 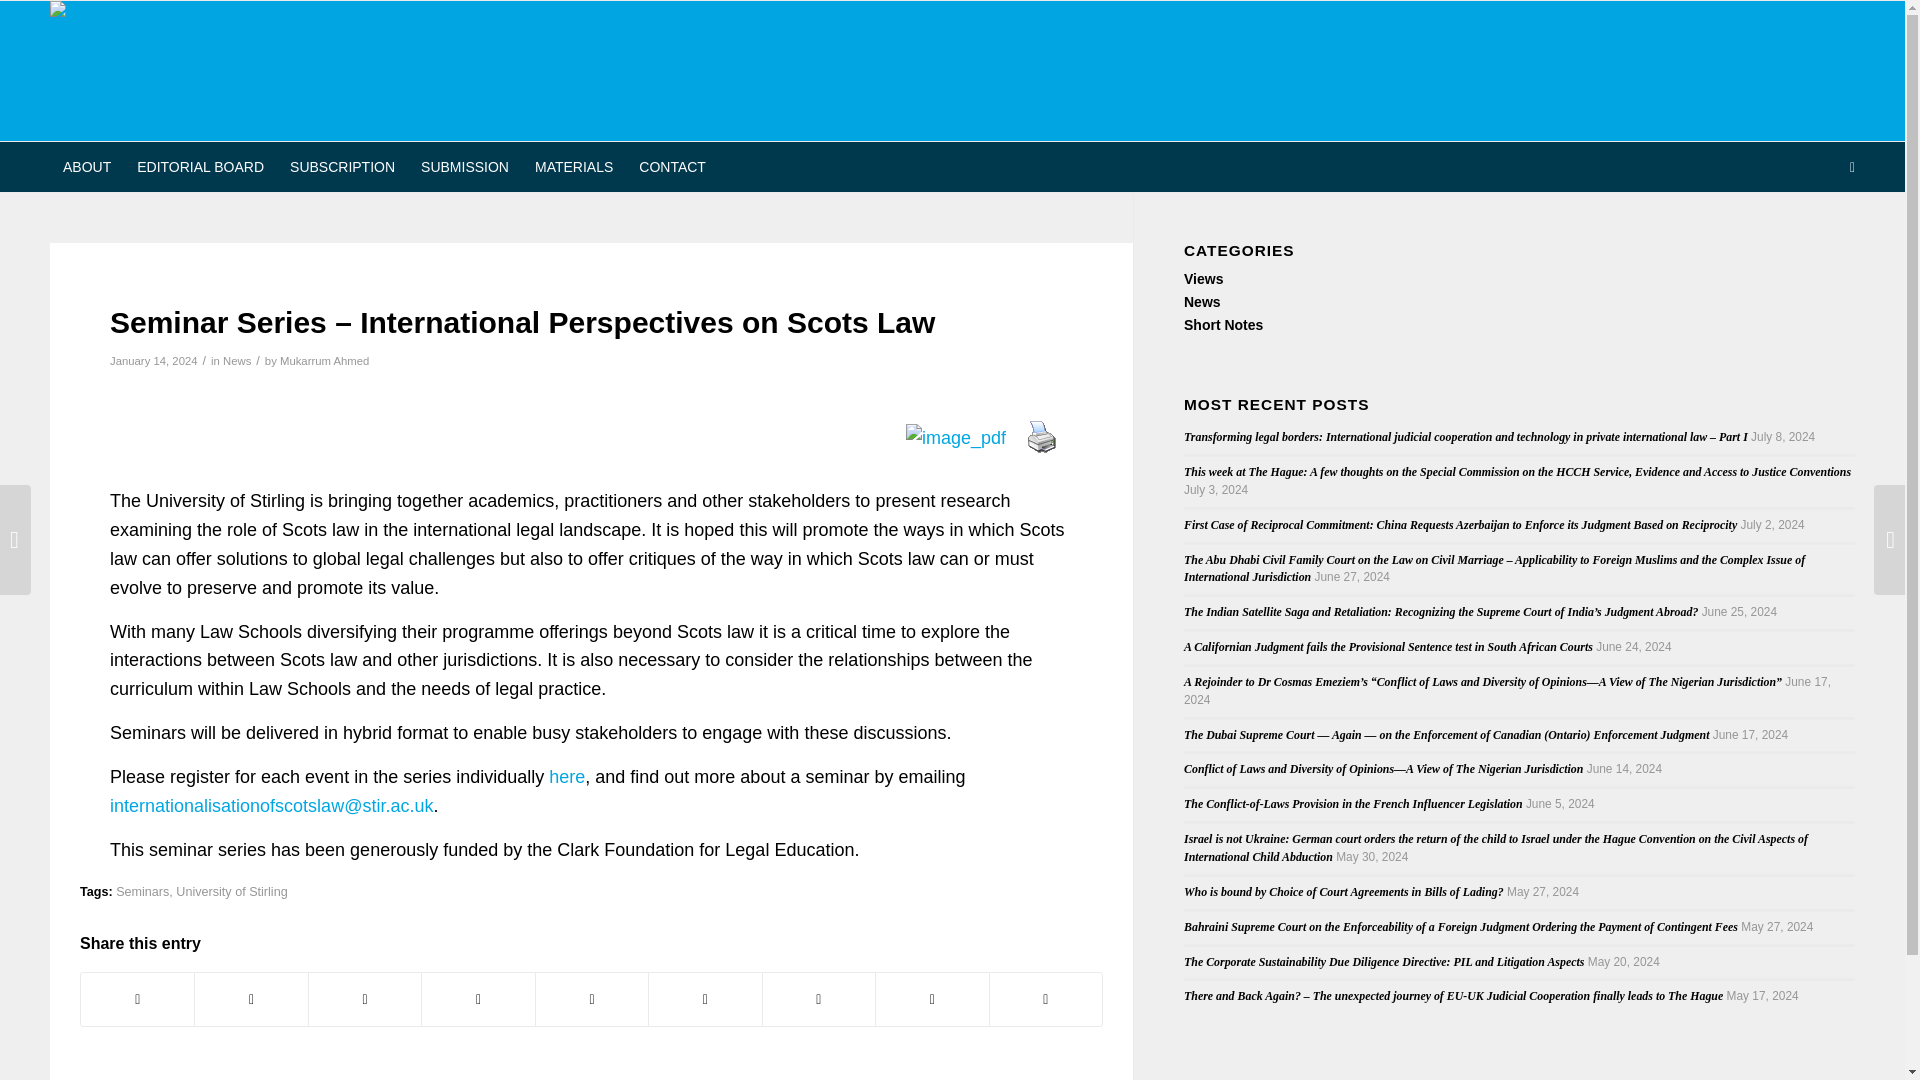 I want to click on University of Stirling, so click(x=231, y=891).